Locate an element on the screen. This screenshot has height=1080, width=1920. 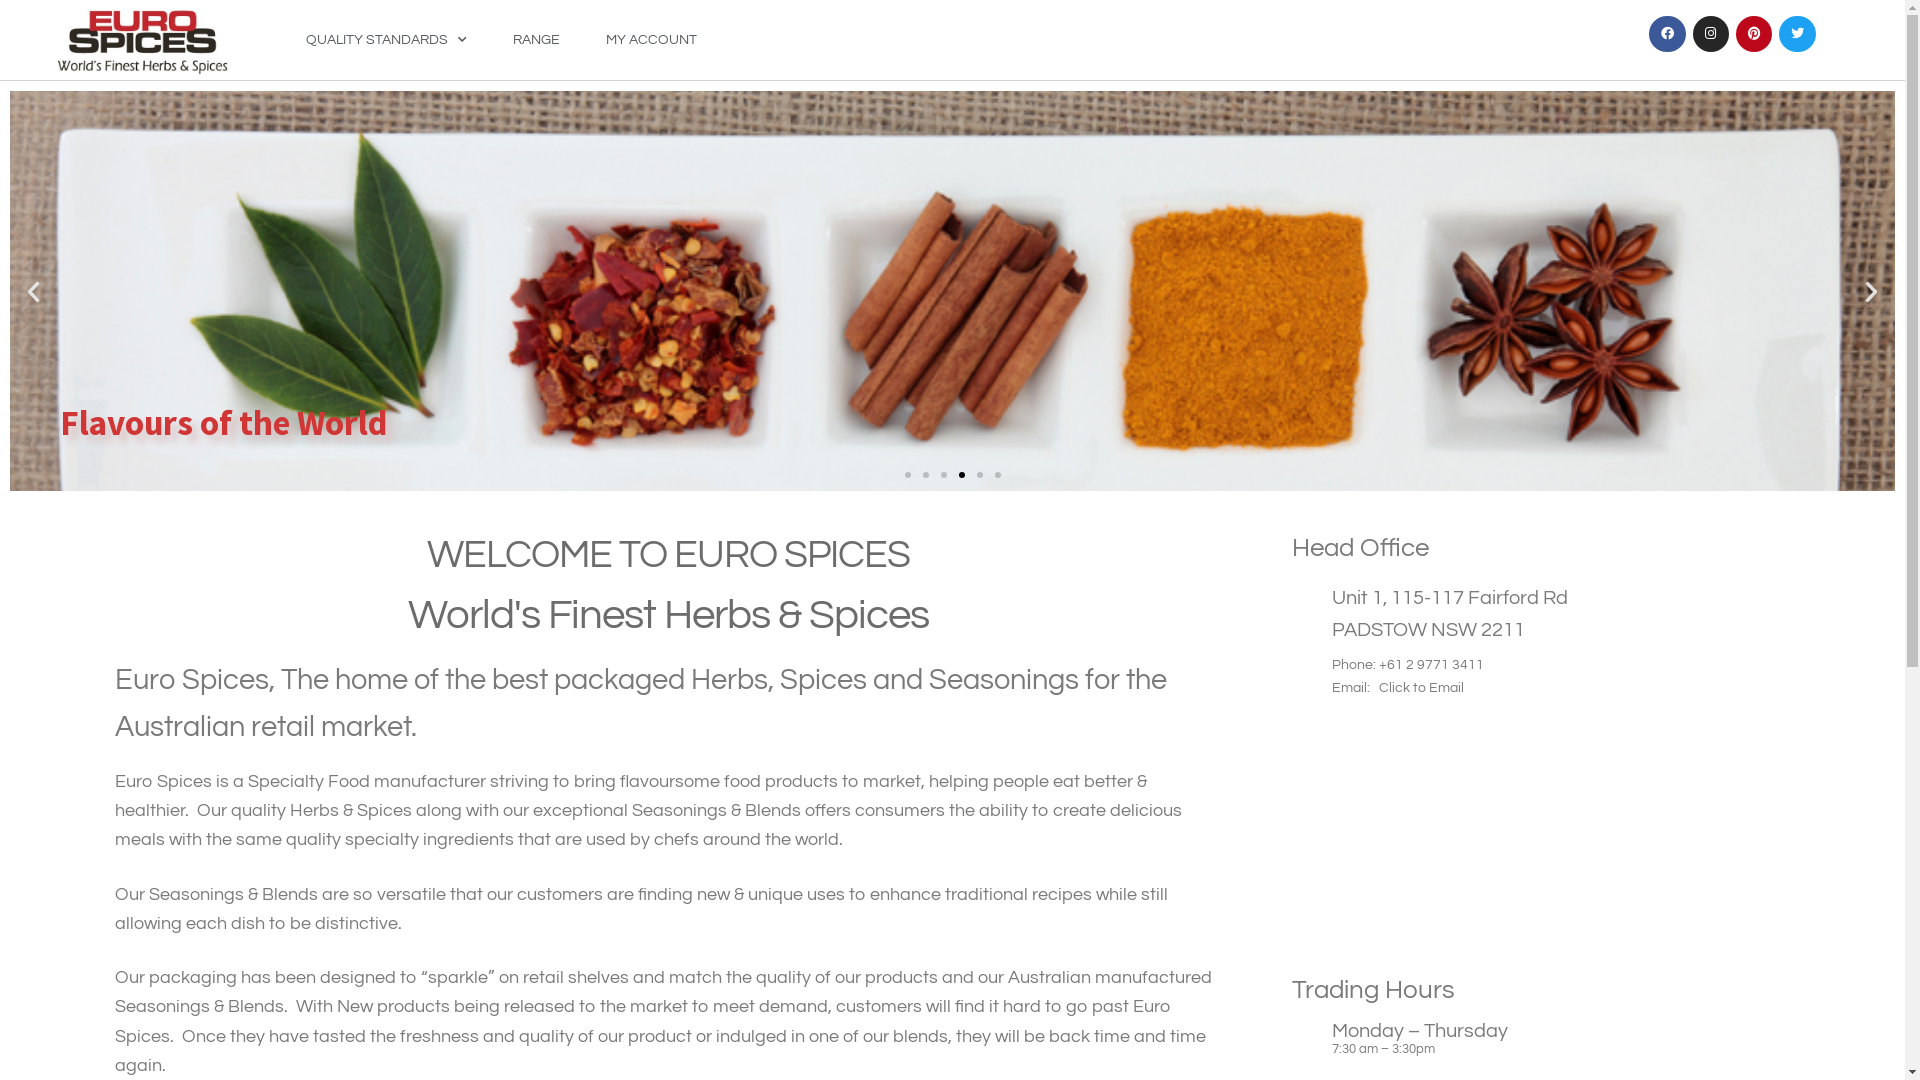
RANGE is located at coordinates (536, 40).